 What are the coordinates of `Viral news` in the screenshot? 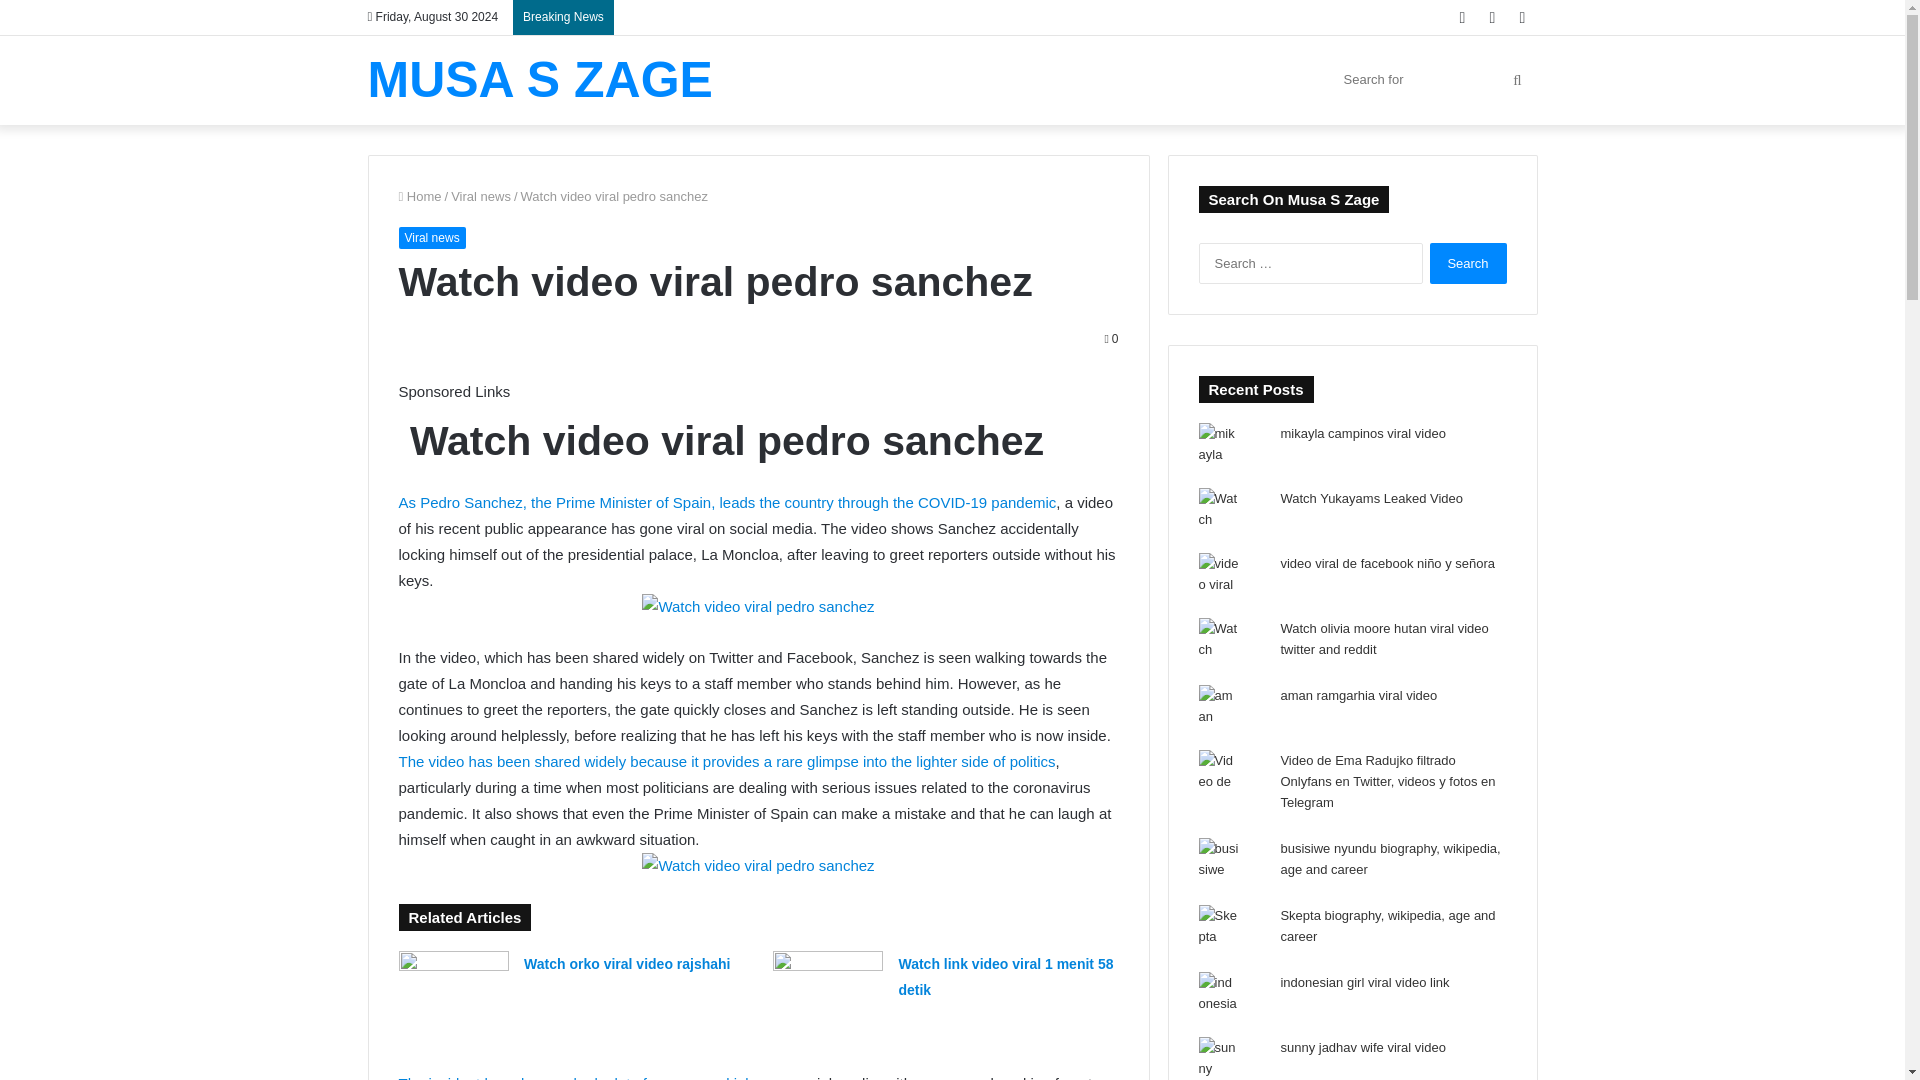 It's located at (430, 238).